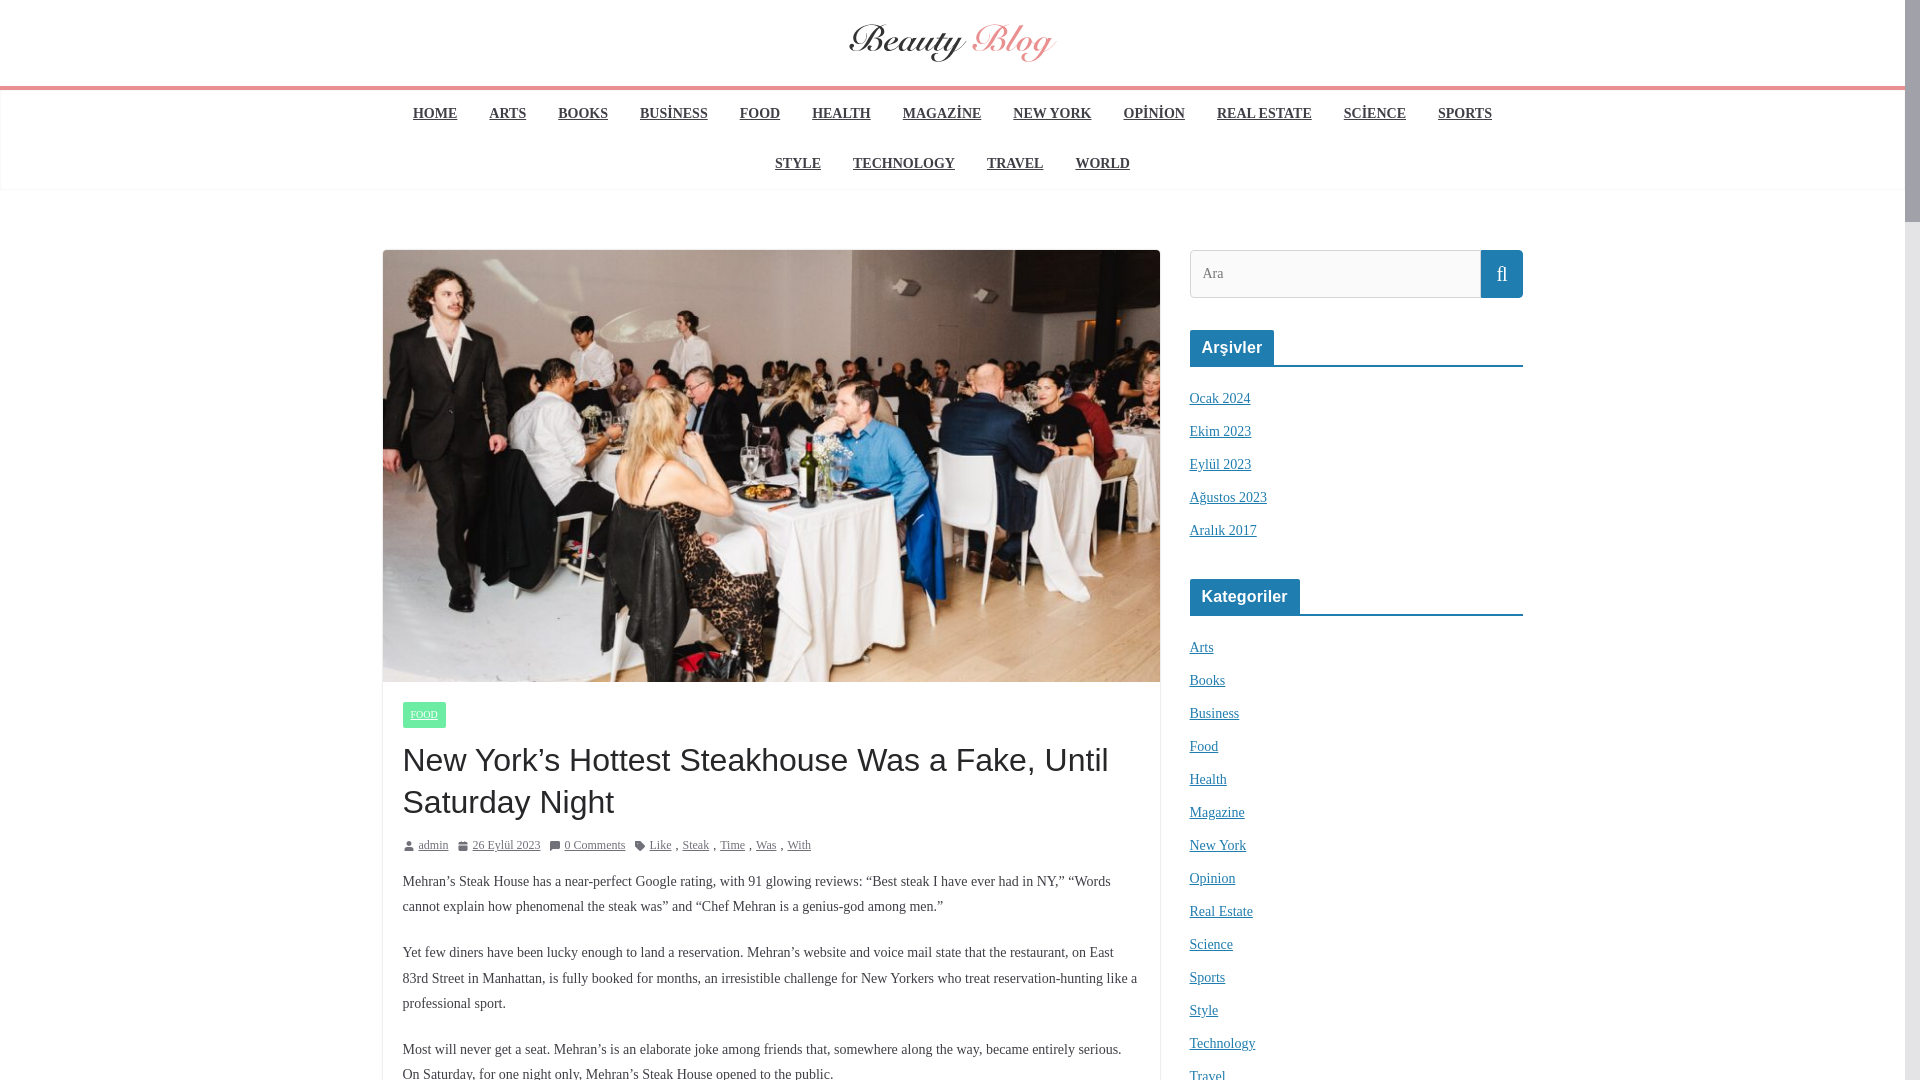 The height and width of the screenshot is (1080, 1920). Describe the element at coordinates (432, 846) in the screenshot. I see `admin` at that location.